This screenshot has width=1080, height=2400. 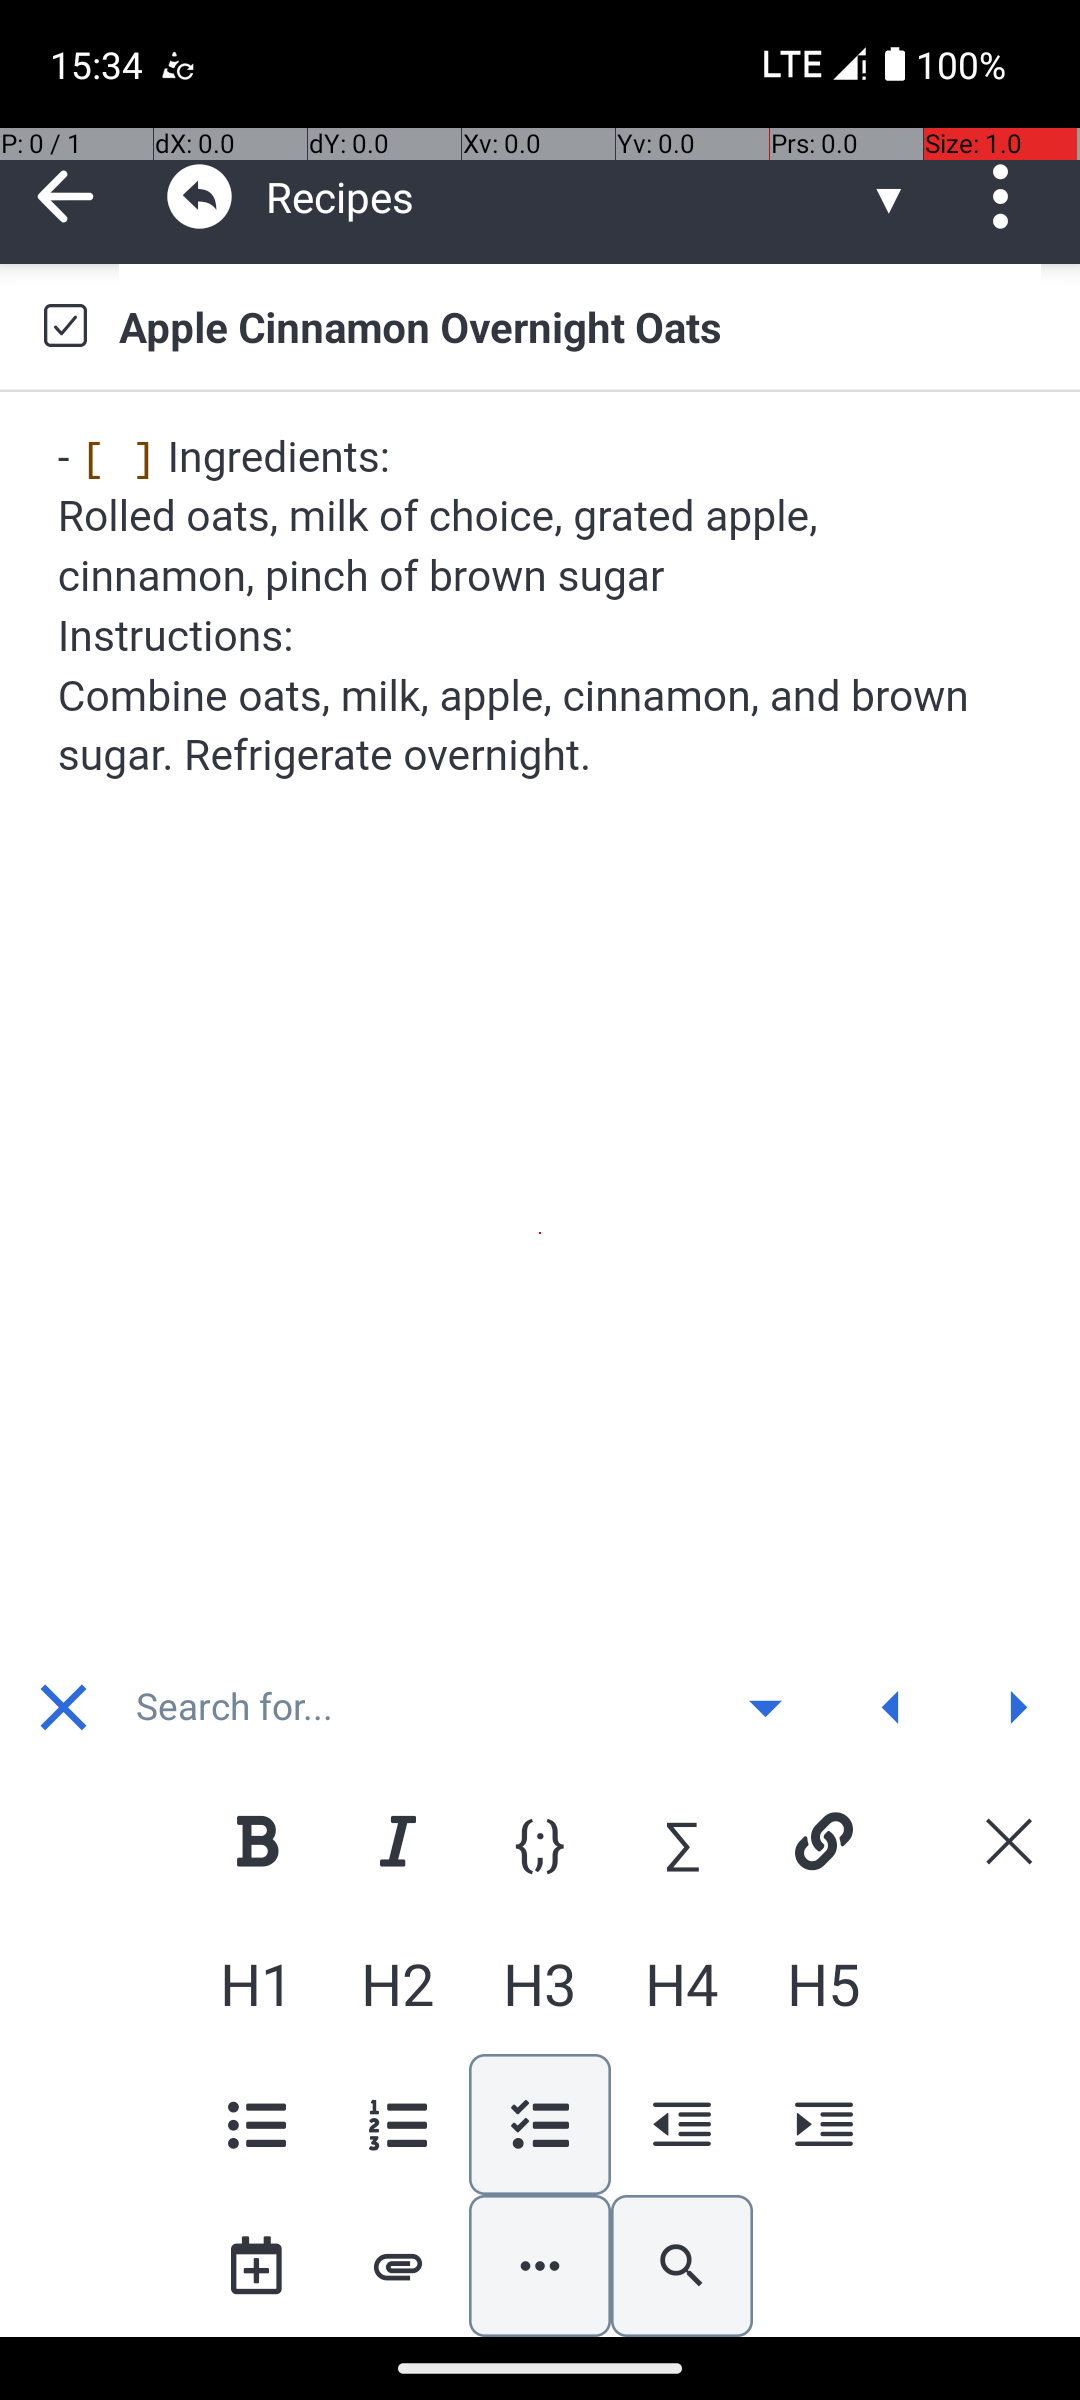 I want to click on KaTeX, so click(x=682, y=1841).